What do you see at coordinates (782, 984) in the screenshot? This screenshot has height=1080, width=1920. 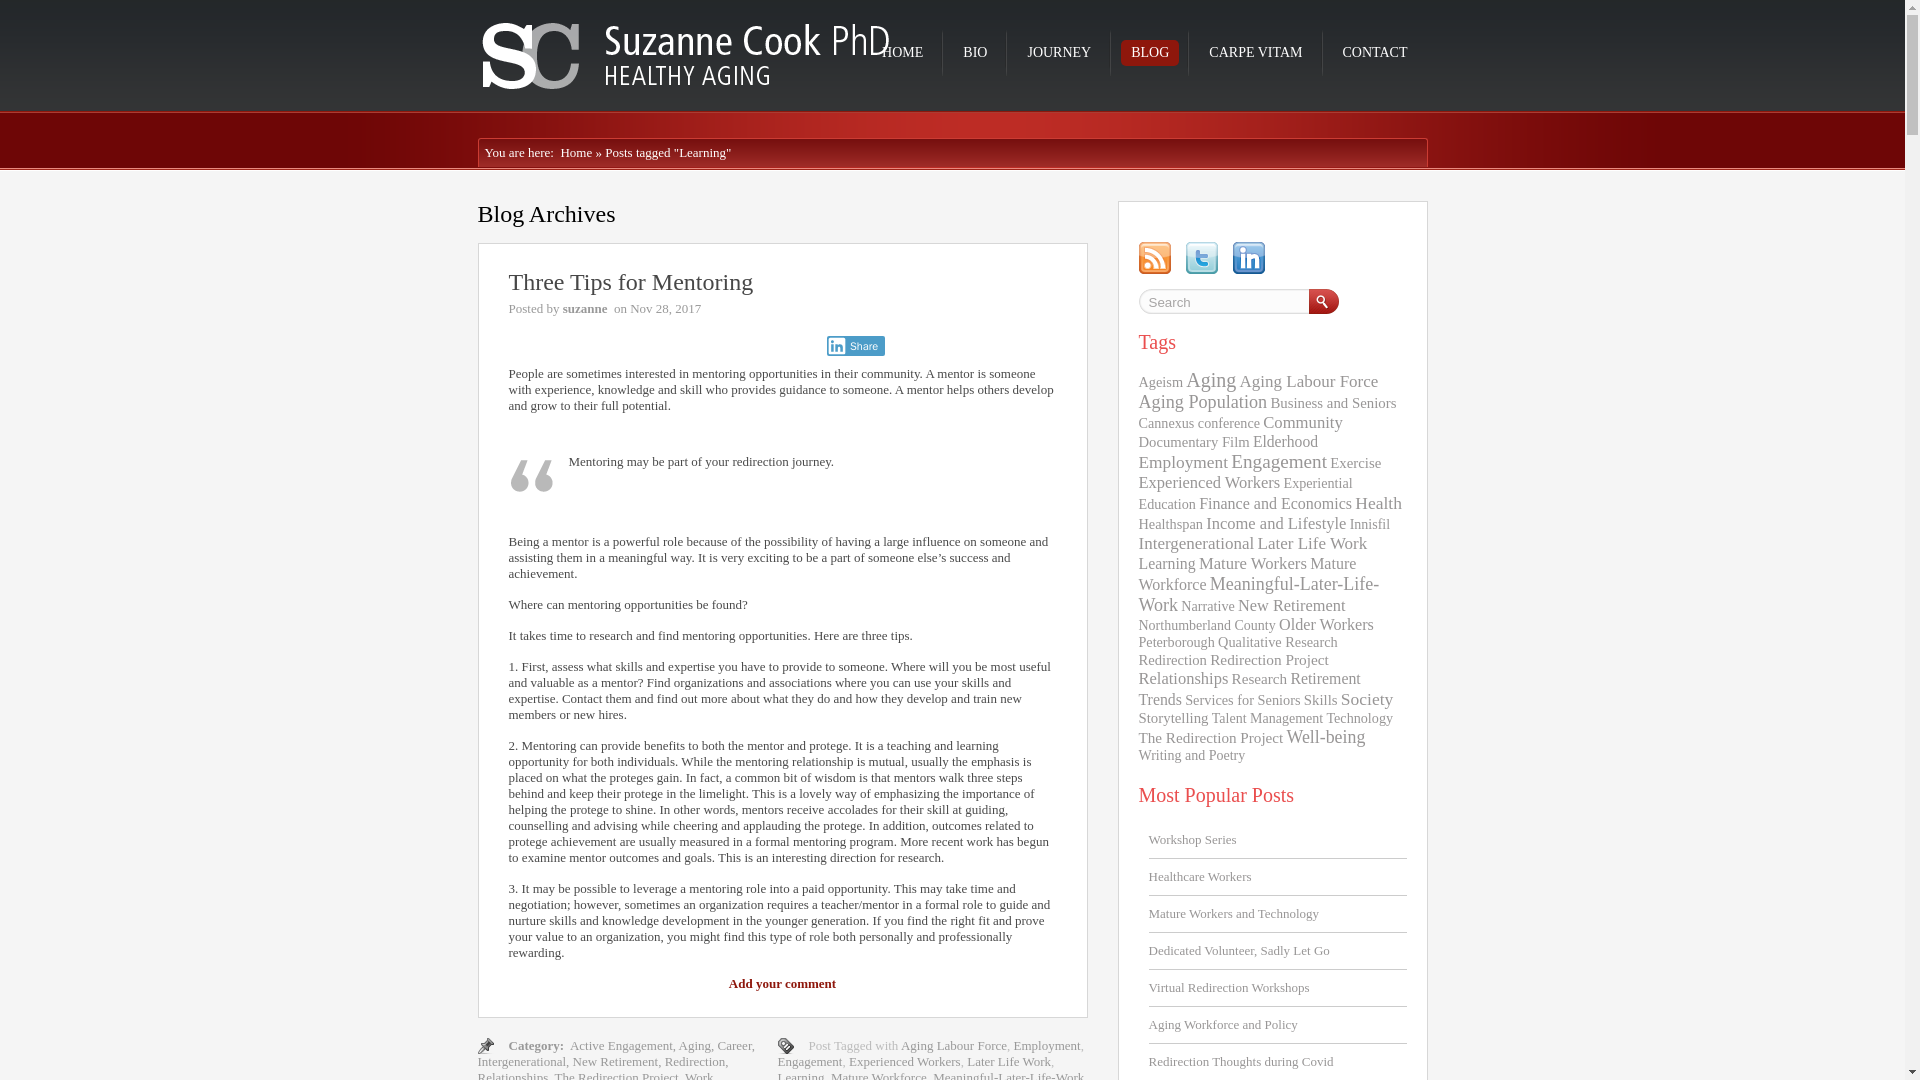 I see `Add your comment` at bounding box center [782, 984].